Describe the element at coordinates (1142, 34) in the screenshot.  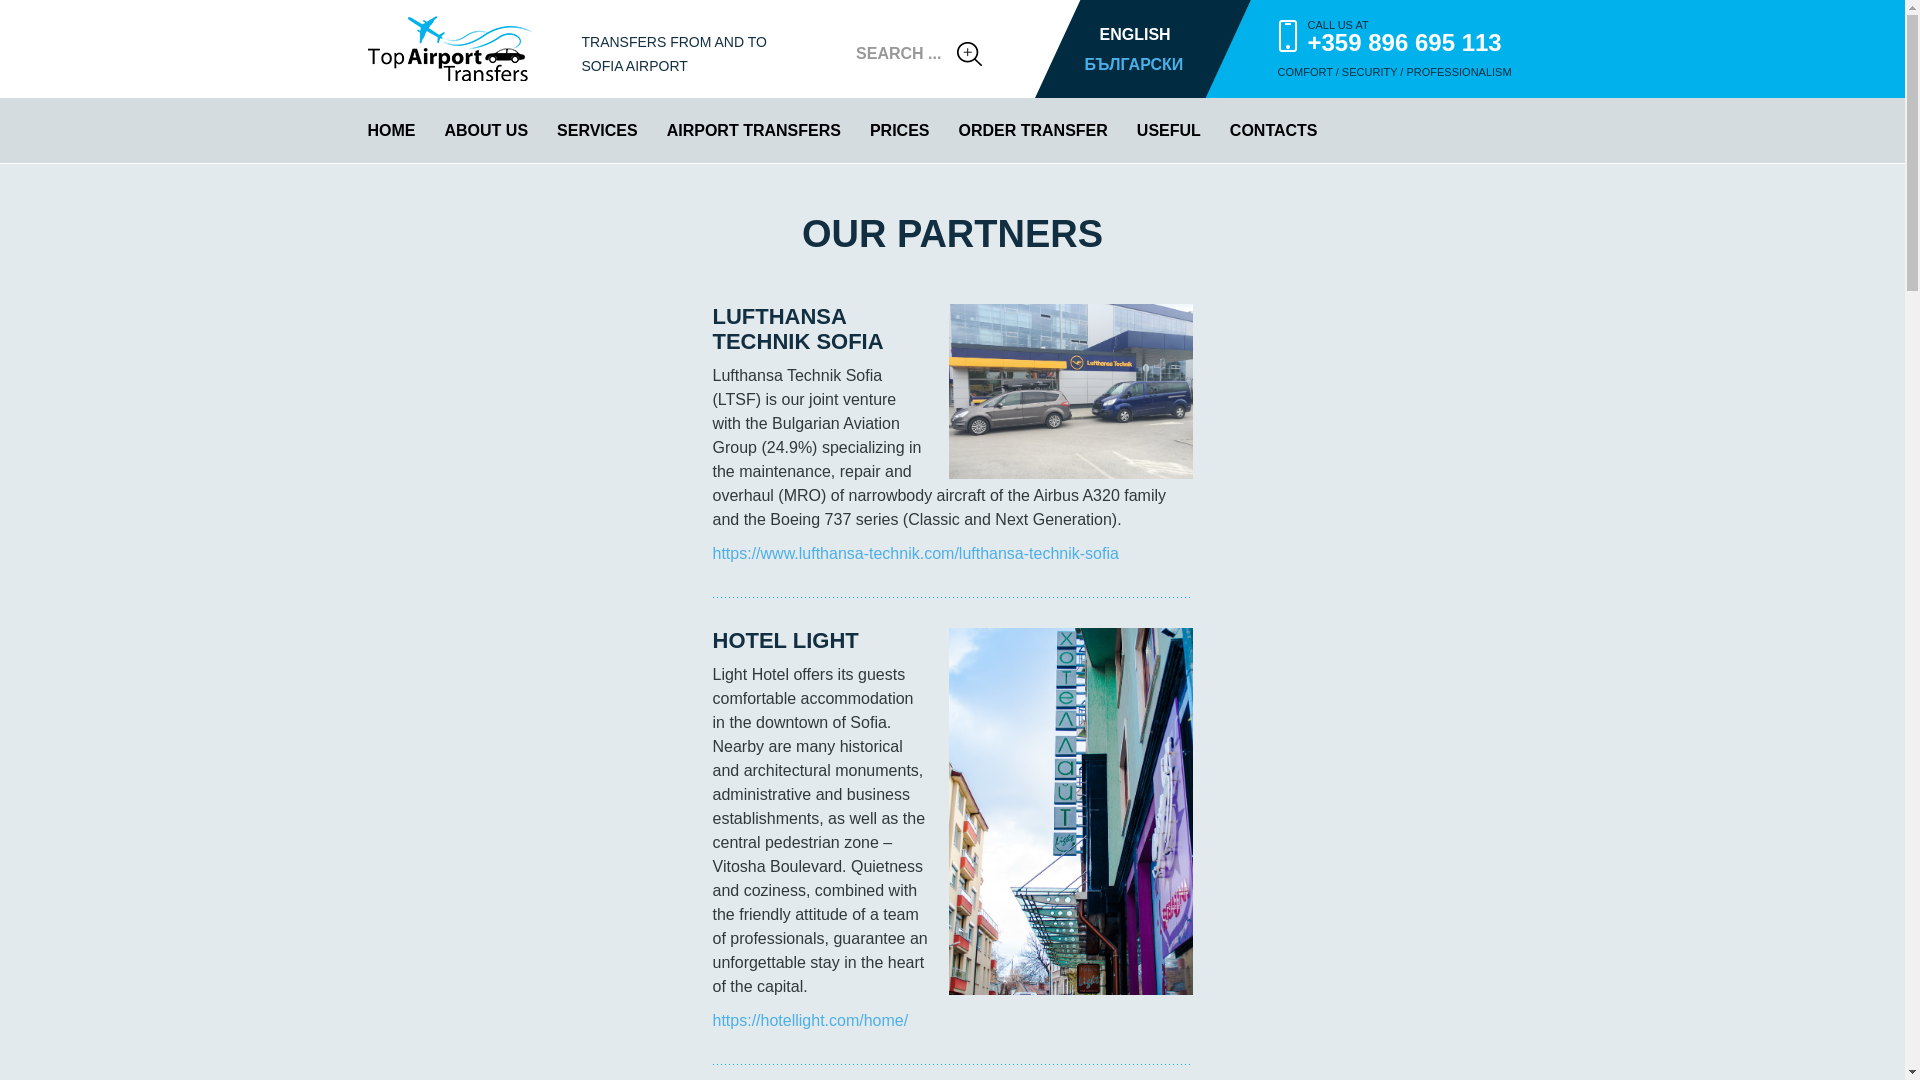
I see `ENGLISH` at that location.